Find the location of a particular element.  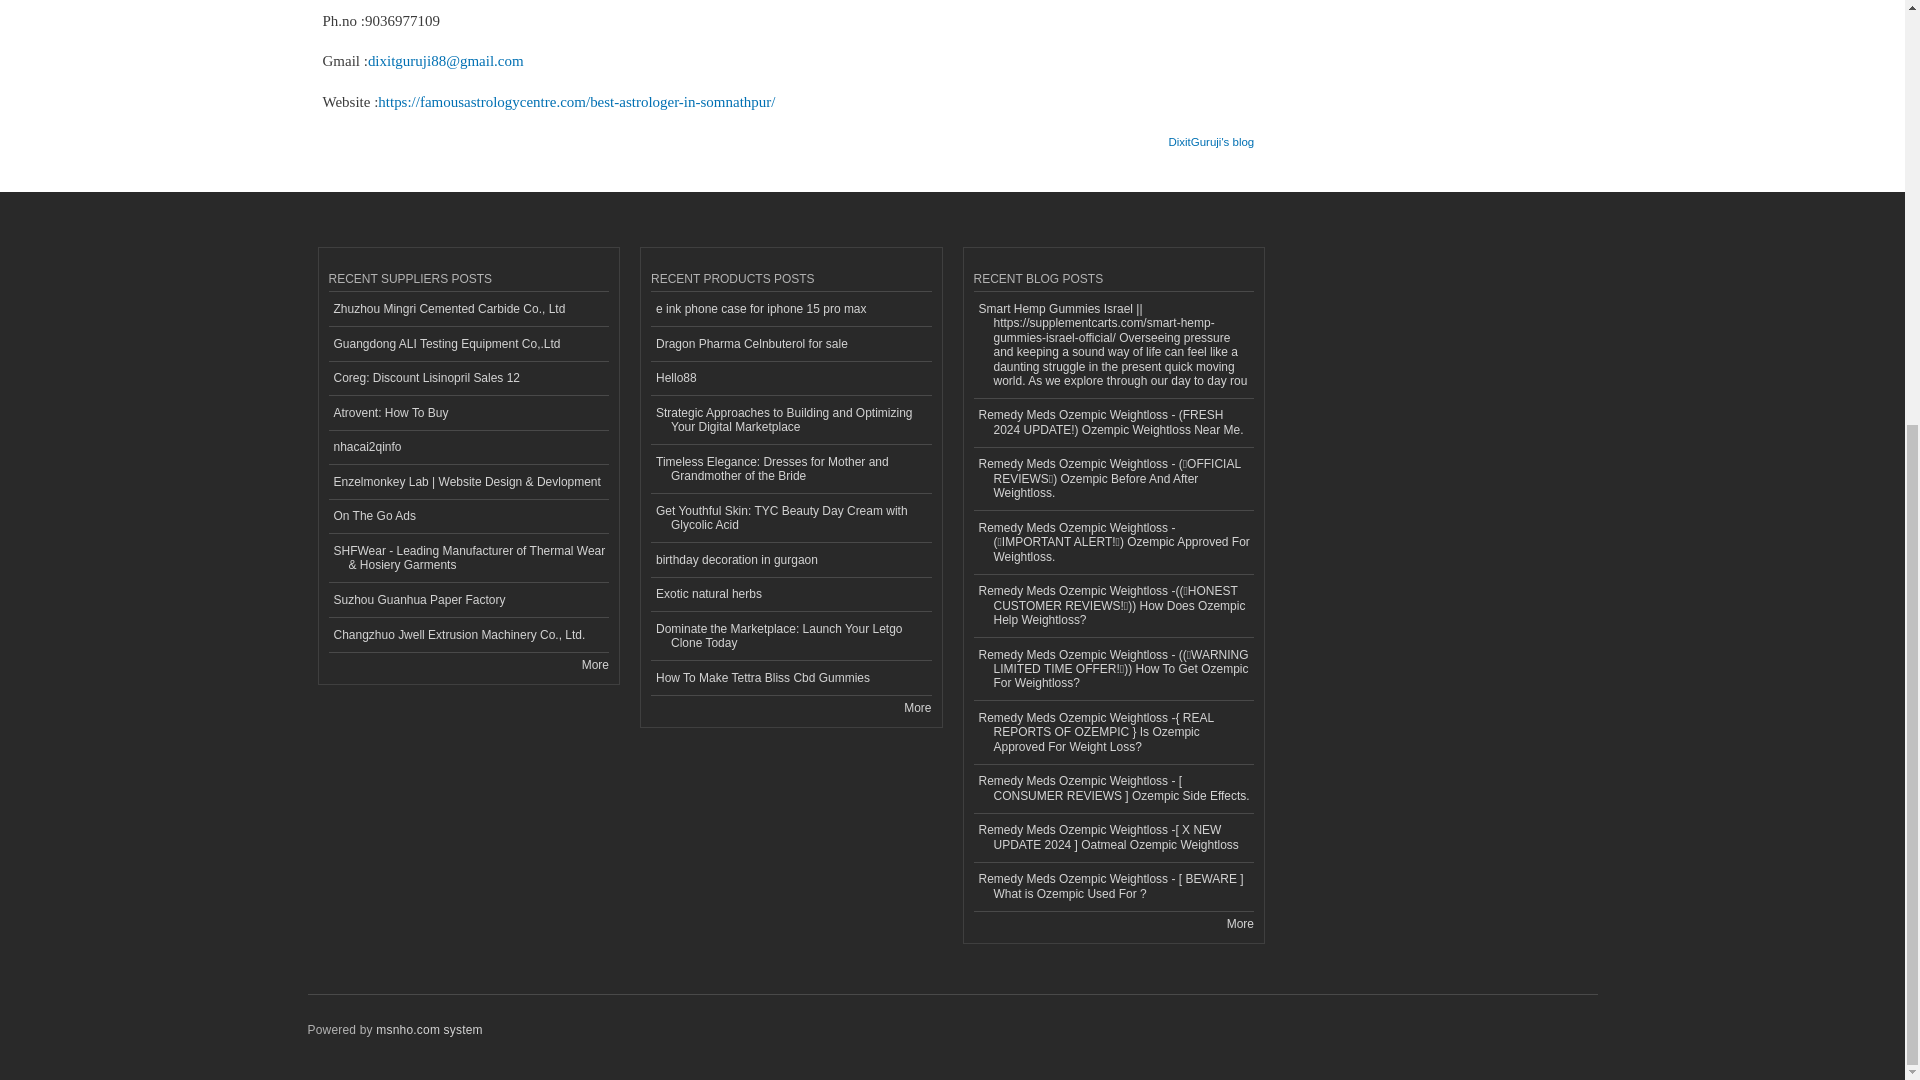

Read DixitGuruji's latest blog entries. is located at coordinates (1210, 135).